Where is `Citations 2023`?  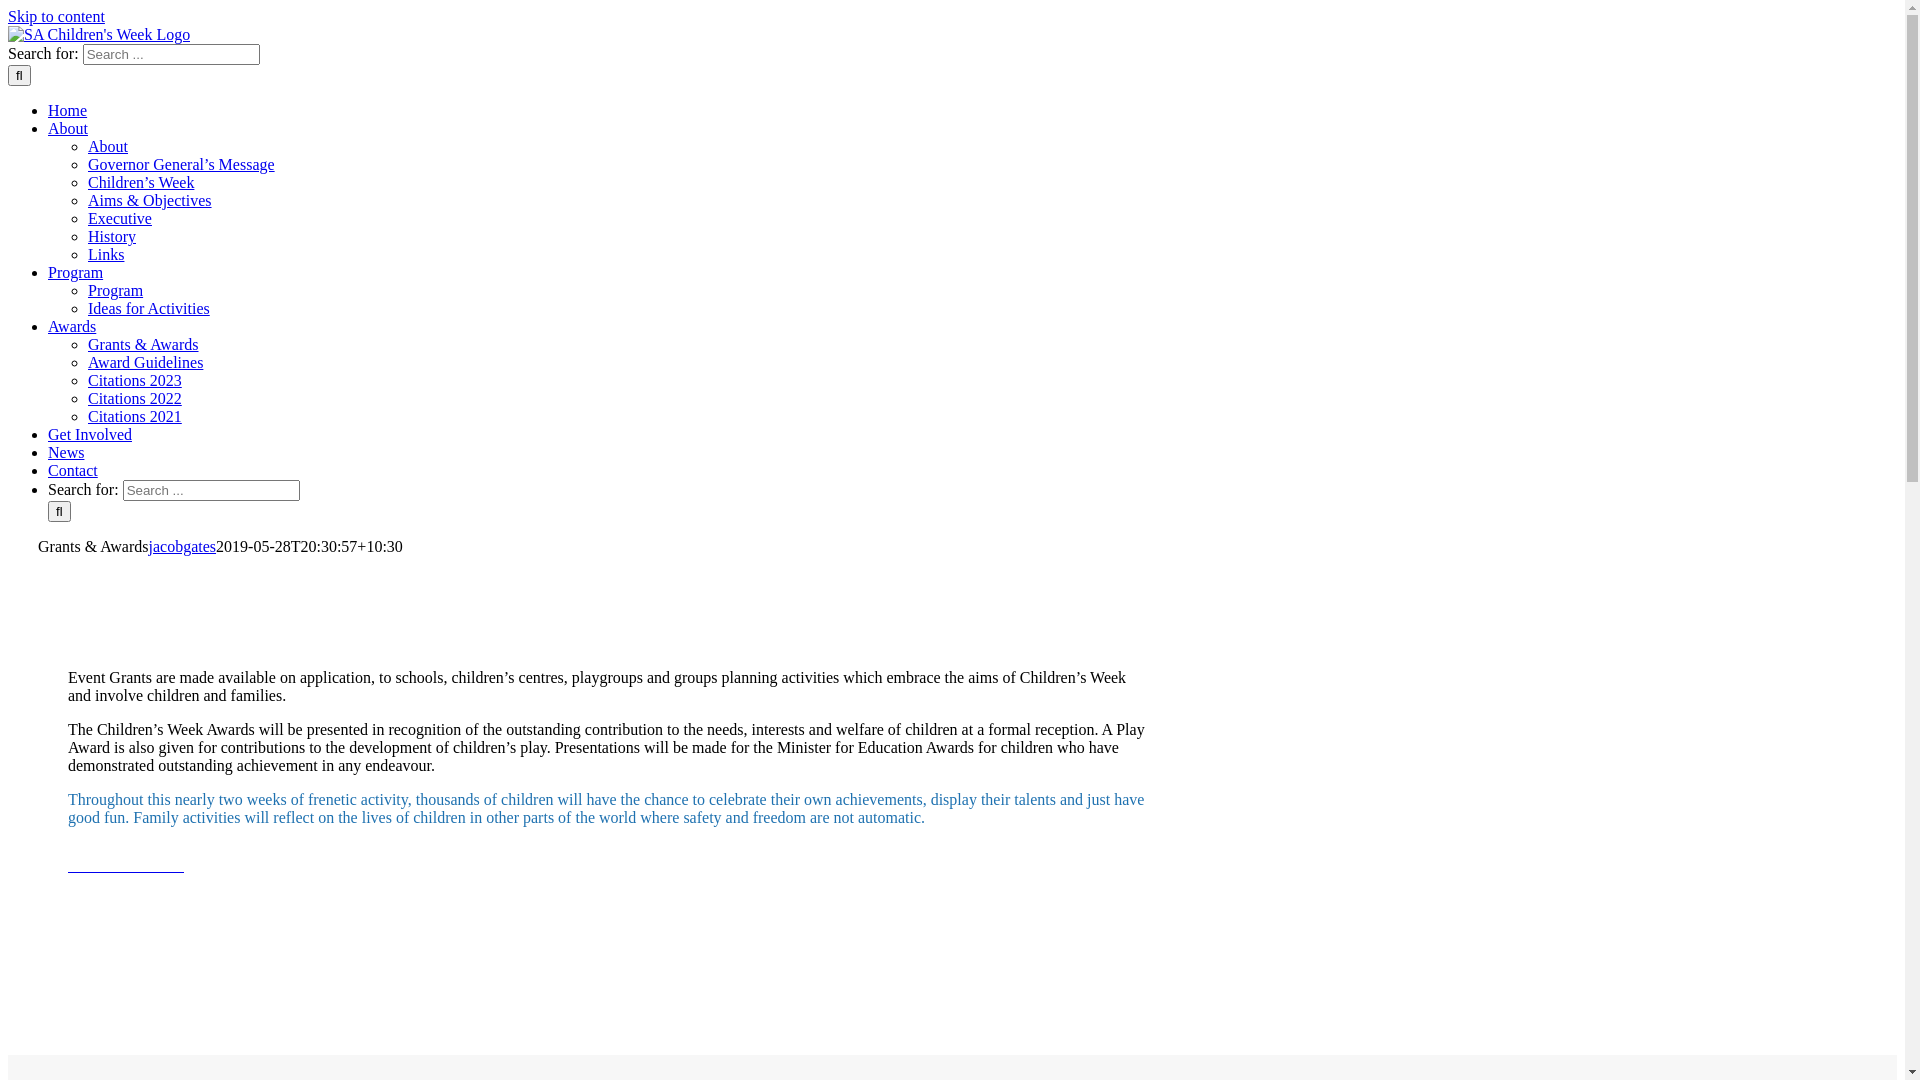 Citations 2023 is located at coordinates (135, 380).